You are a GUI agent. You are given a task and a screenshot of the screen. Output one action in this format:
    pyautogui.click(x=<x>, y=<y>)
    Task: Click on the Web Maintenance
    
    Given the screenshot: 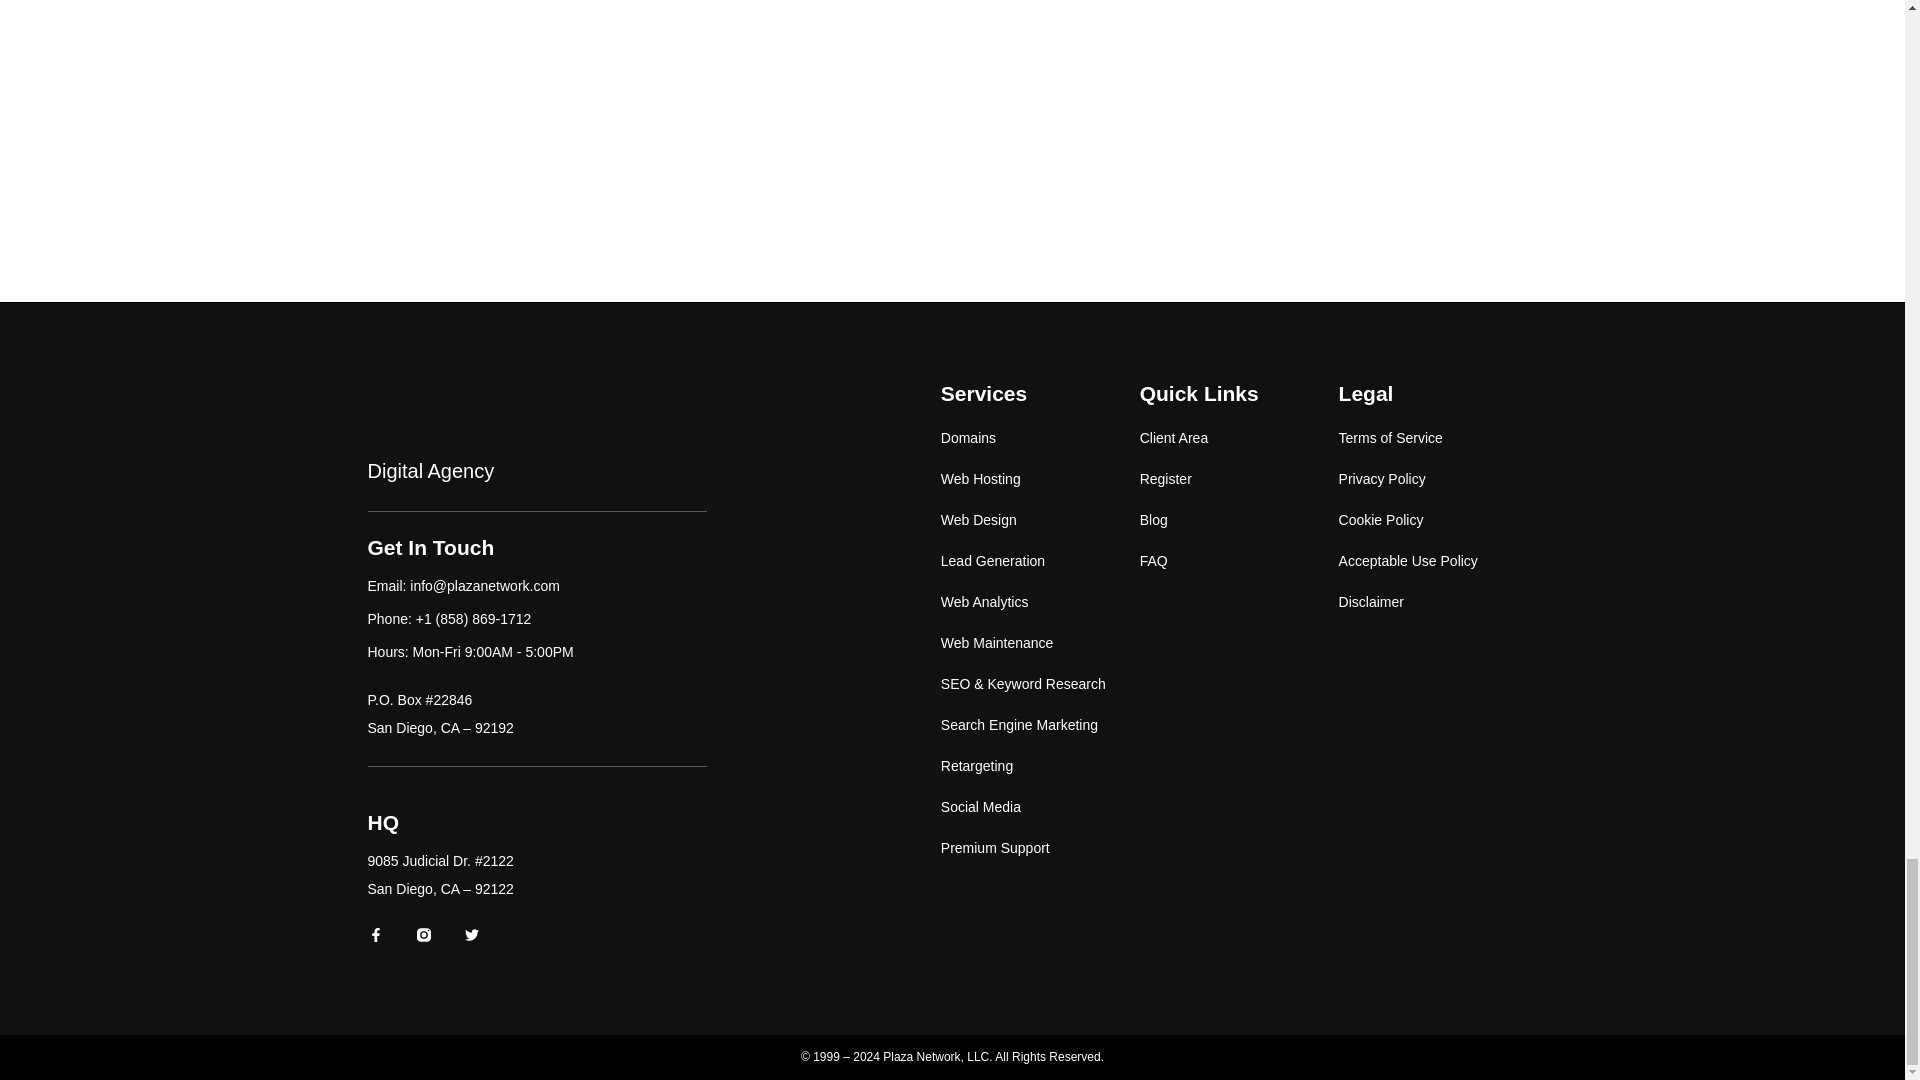 What is the action you would take?
    pyautogui.click(x=1040, y=643)
    